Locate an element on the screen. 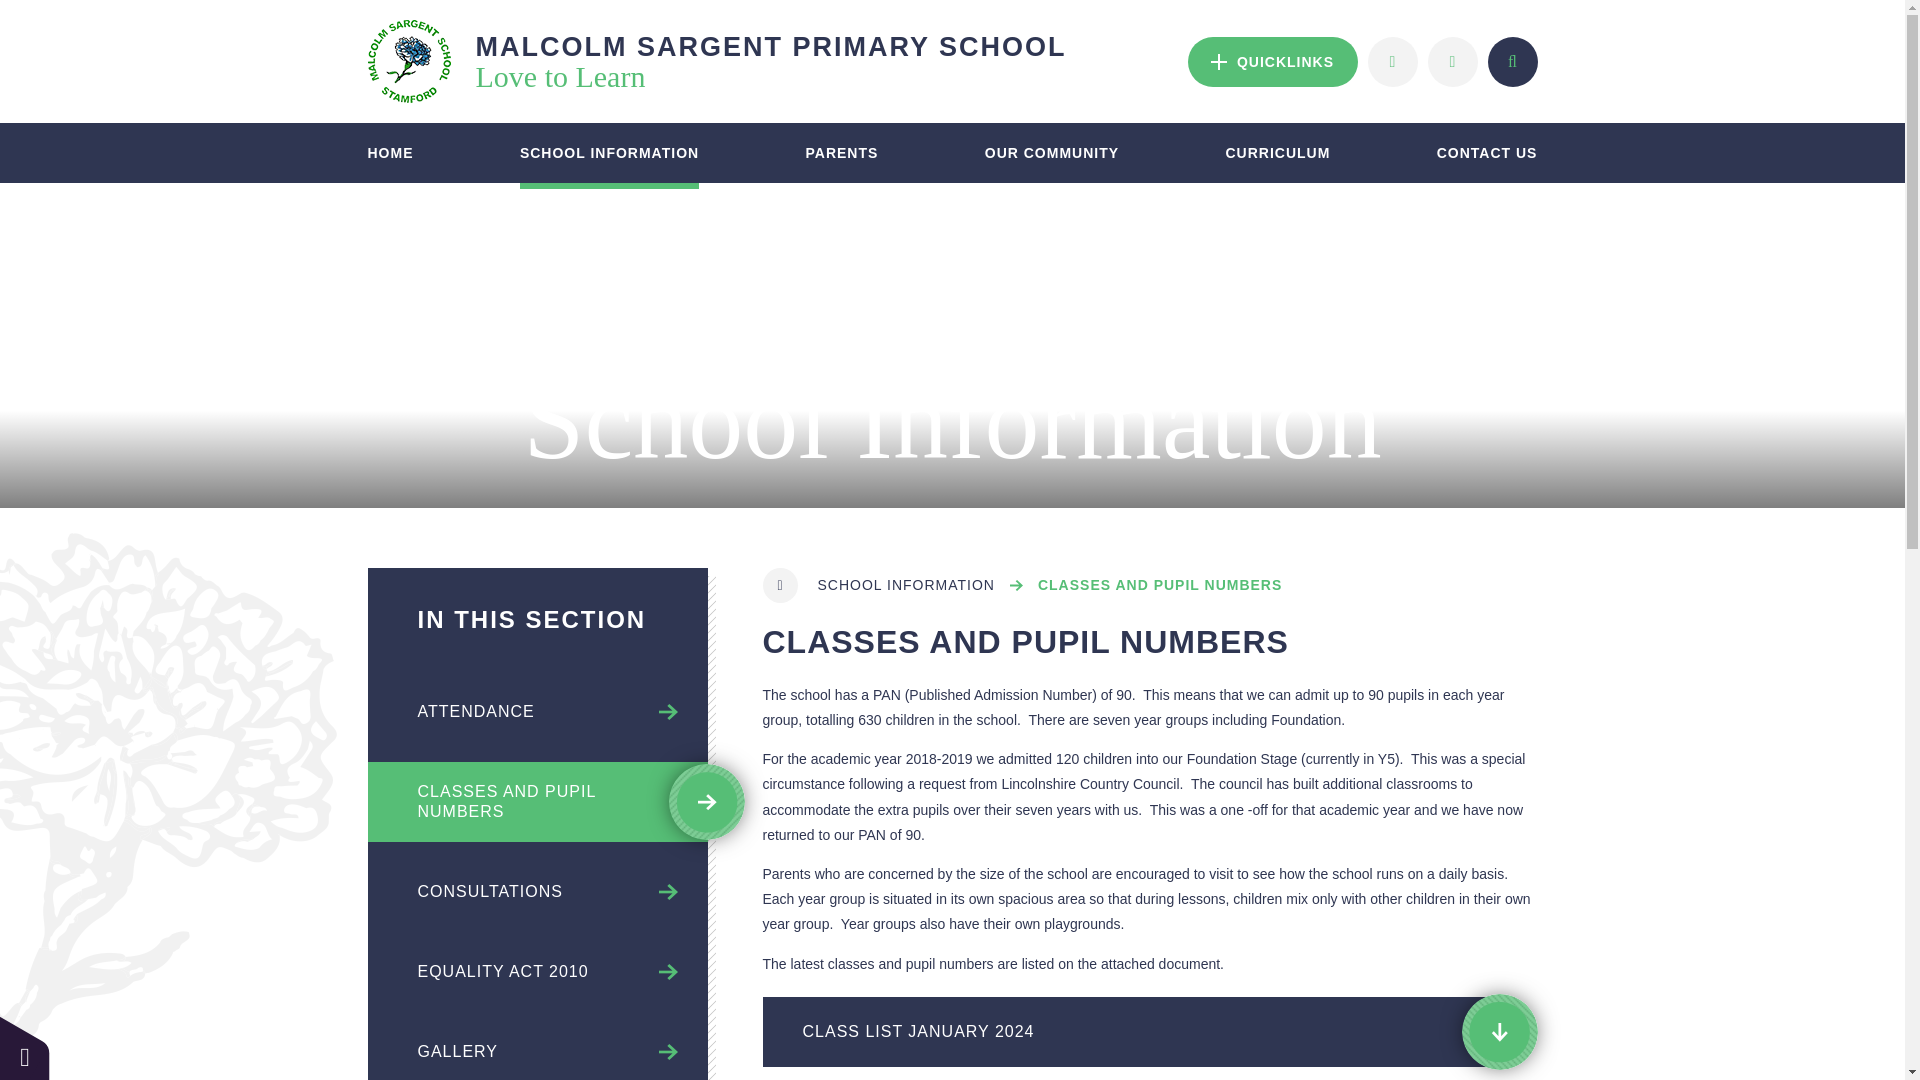 Image resolution: width=1920 pixels, height=1080 pixels. QUICKLINKS is located at coordinates (1392, 60).